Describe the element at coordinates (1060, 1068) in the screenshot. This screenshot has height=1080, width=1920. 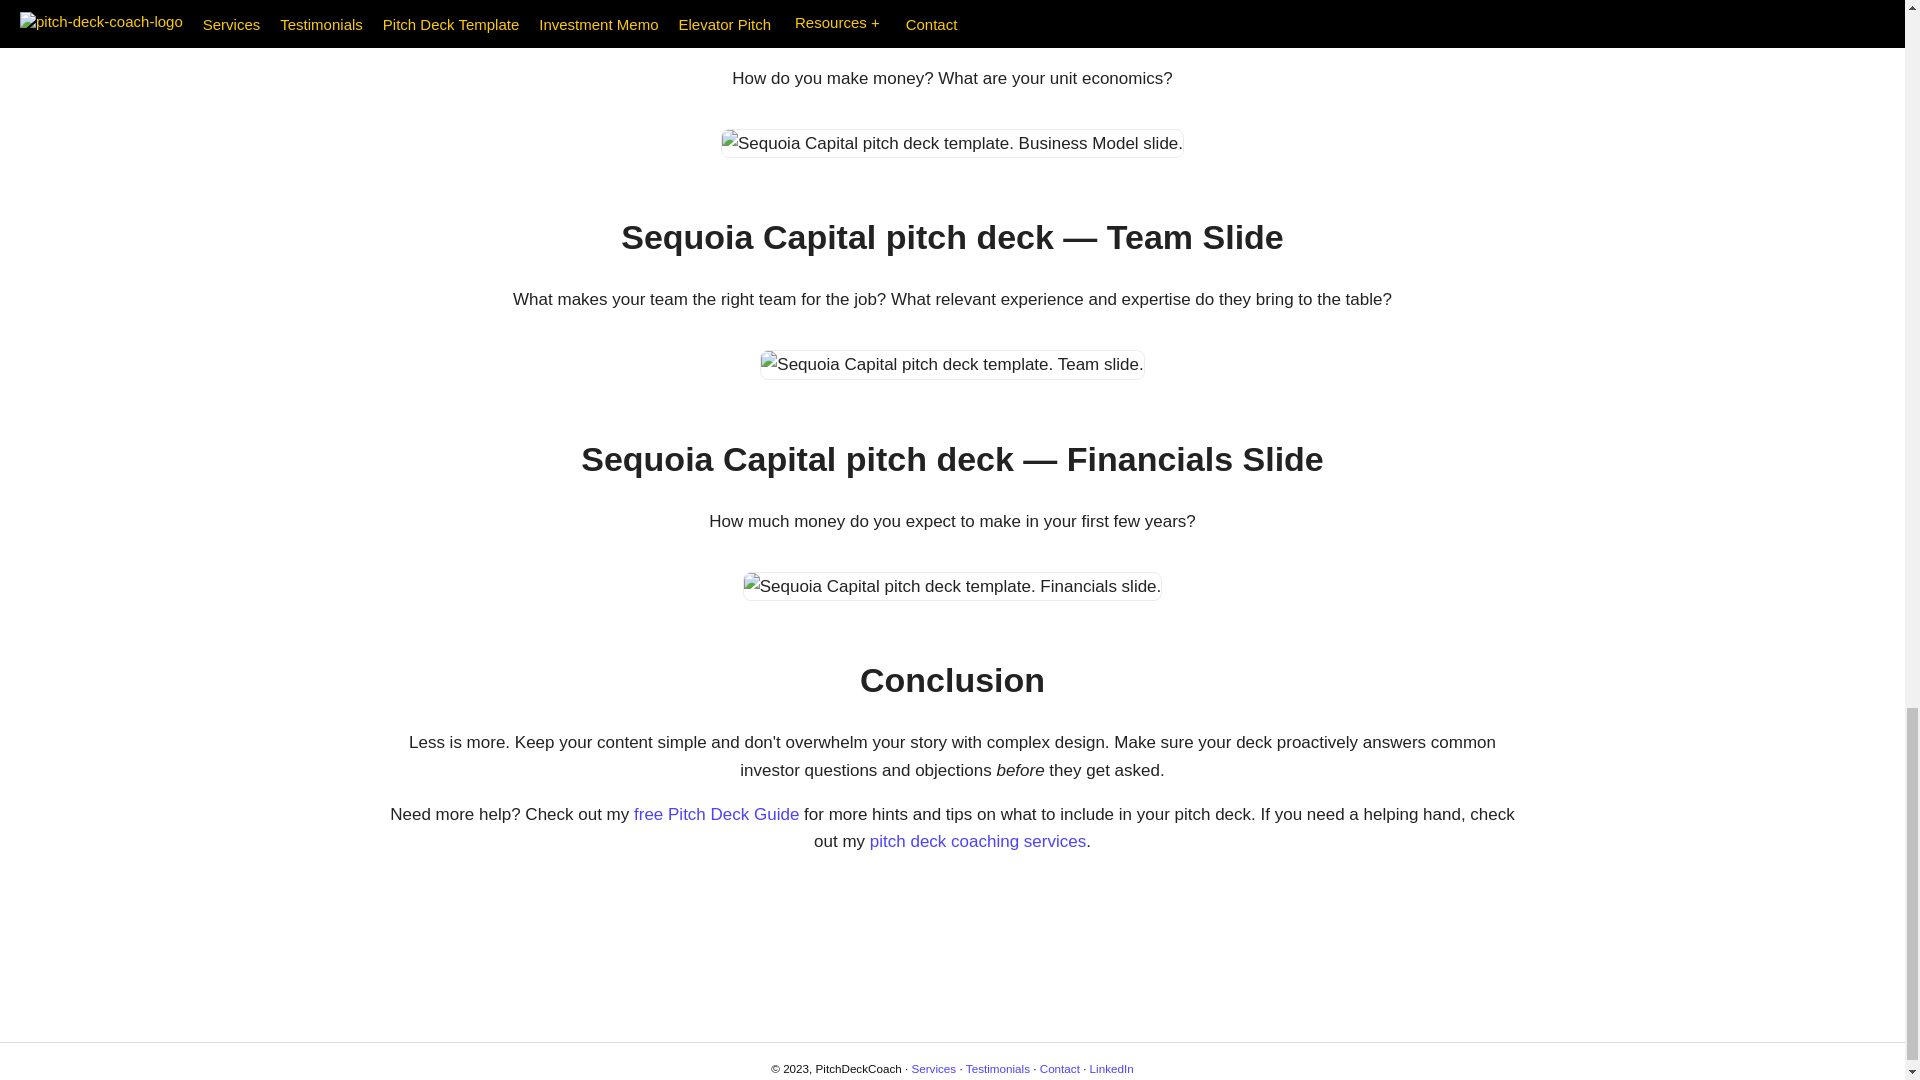
I see `Contact` at that location.